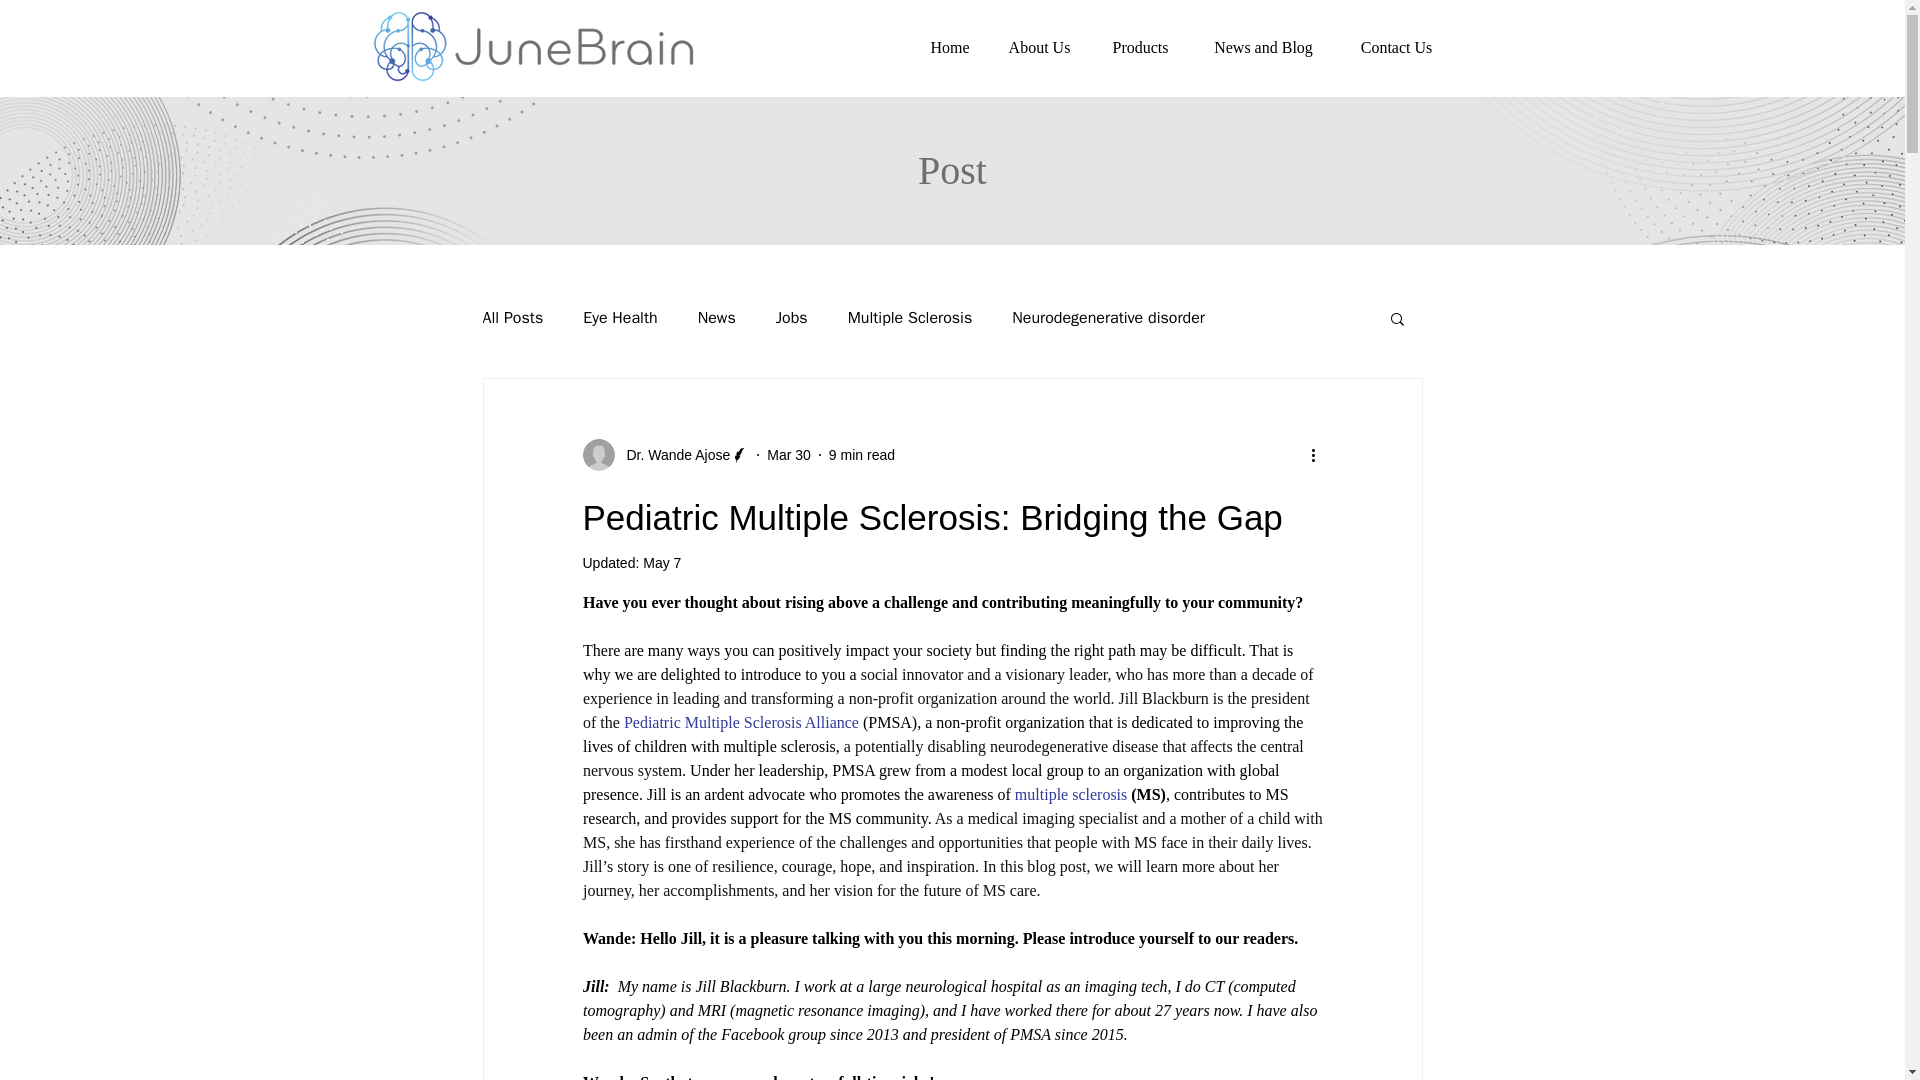  What do you see at coordinates (1069, 794) in the screenshot?
I see `multiple sclerosis` at bounding box center [1069, 794].